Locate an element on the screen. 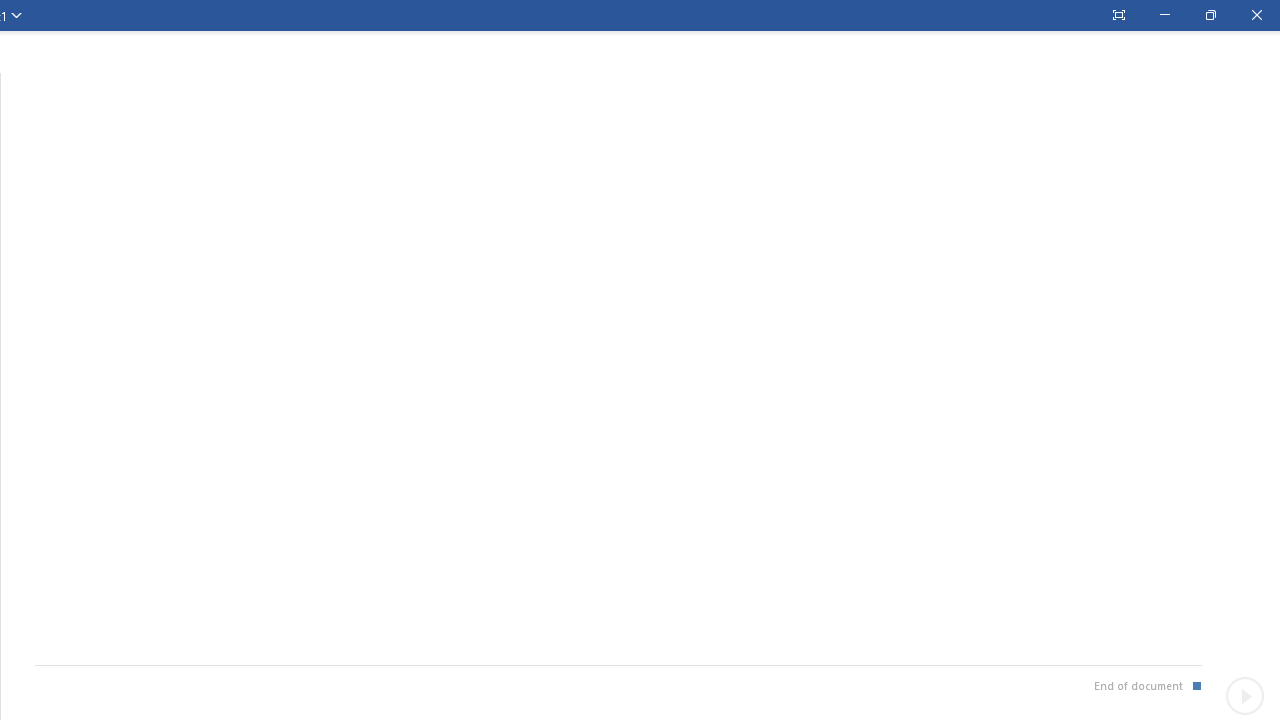  Auto-hide Reading Toolbar is located at coordinates (1118, 15).